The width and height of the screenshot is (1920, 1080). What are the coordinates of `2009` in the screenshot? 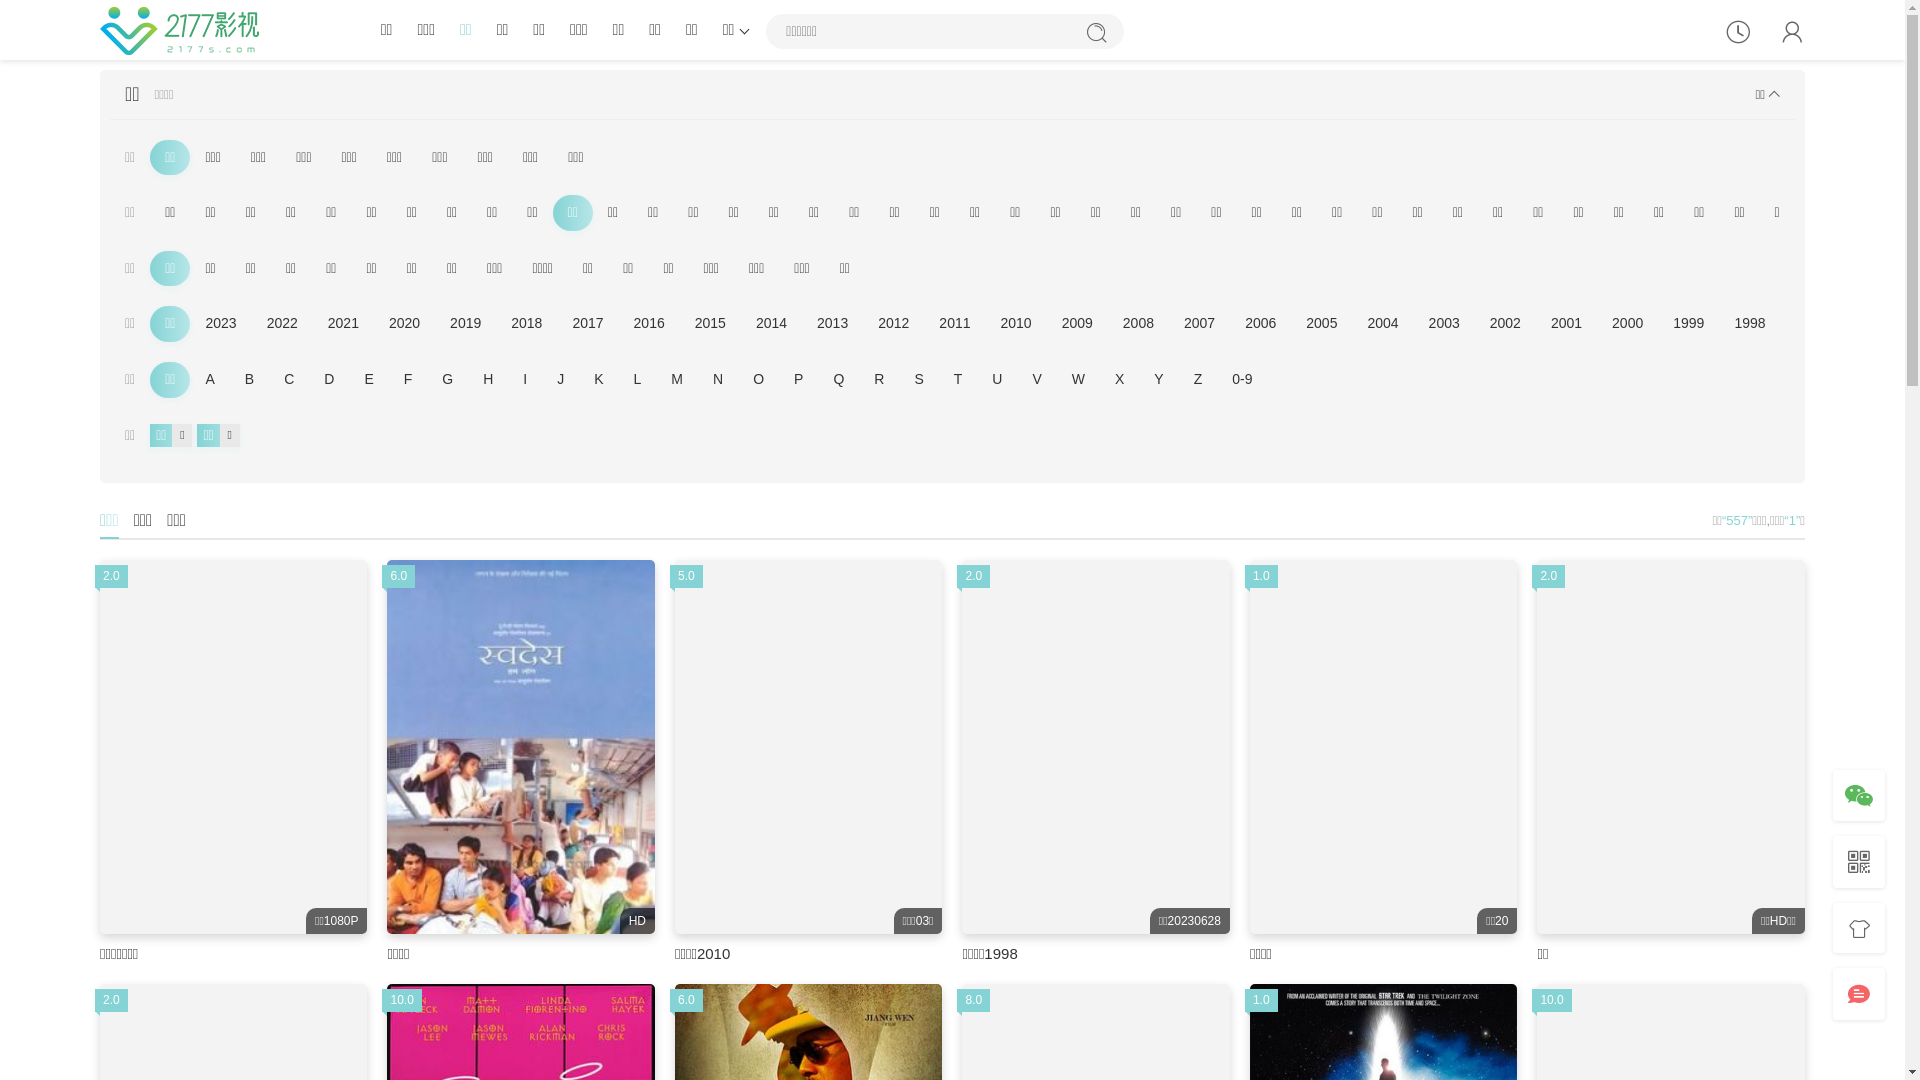 It's located at (1078, 324).